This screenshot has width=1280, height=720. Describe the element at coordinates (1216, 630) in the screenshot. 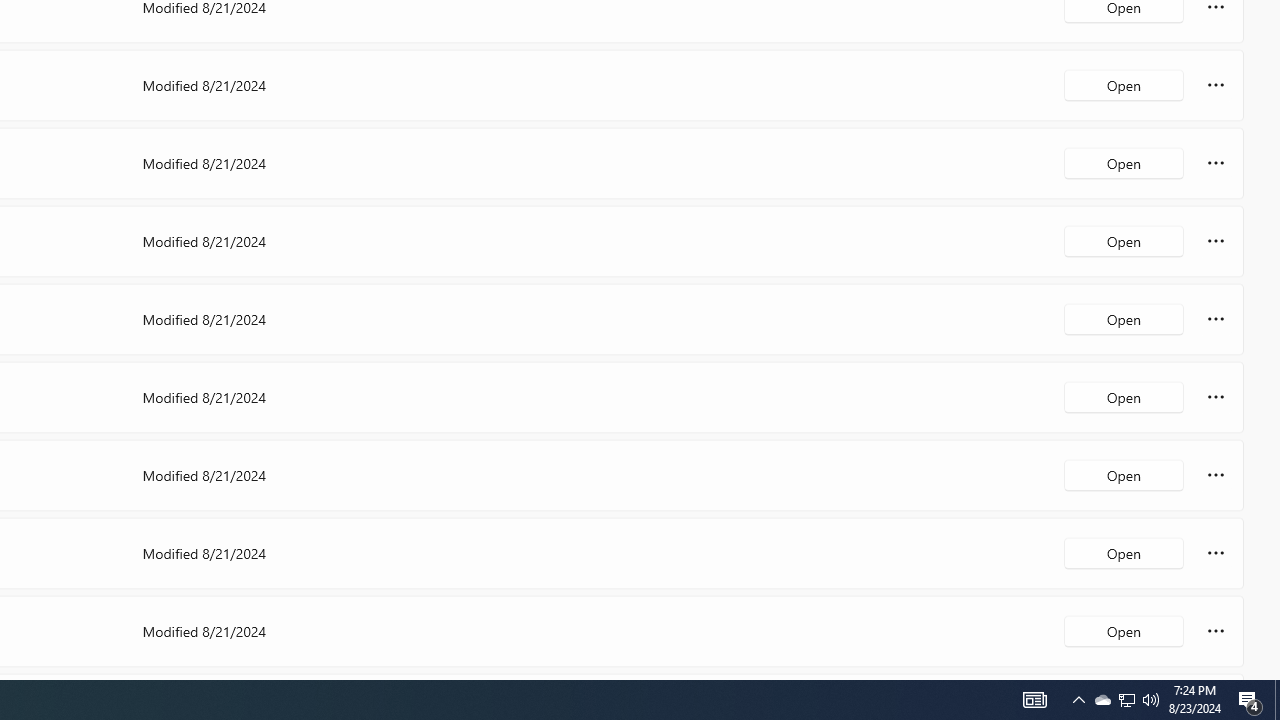

I see `More options` at that location.